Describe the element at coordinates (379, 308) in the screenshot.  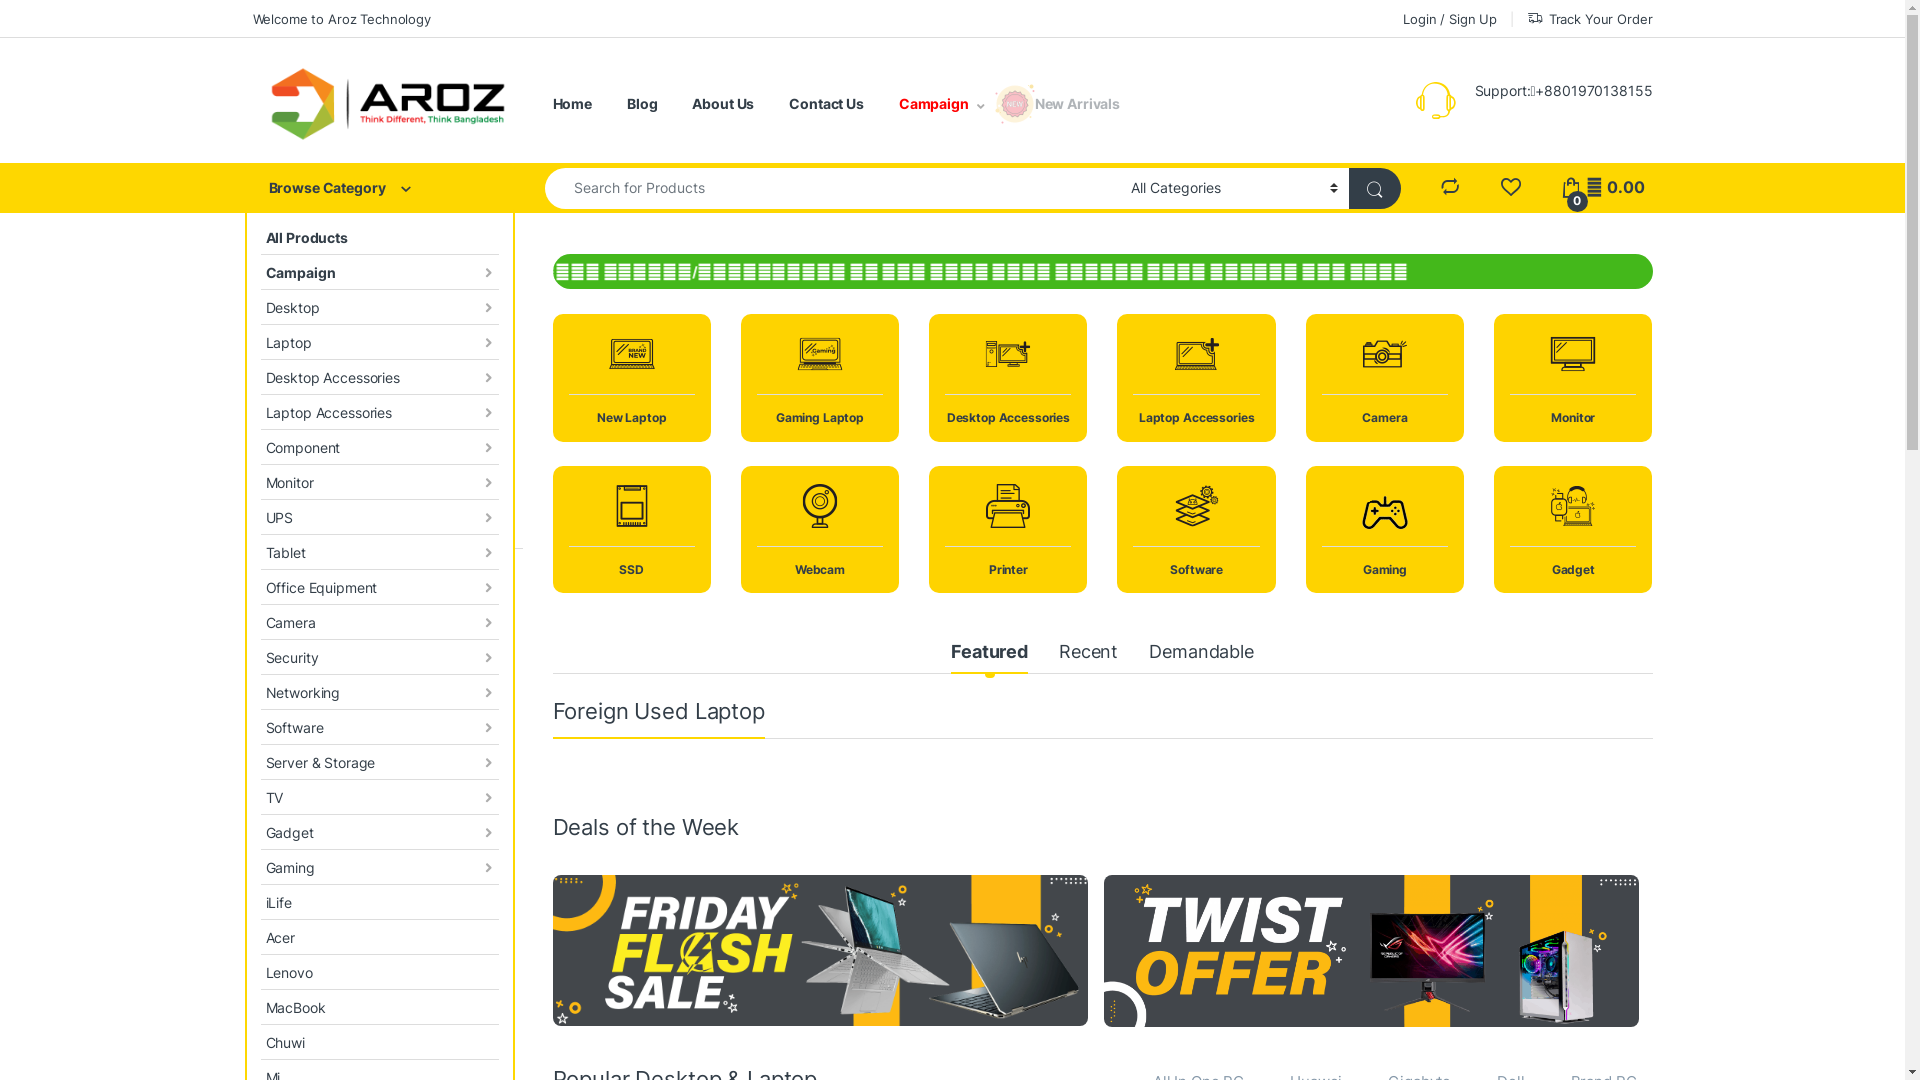
I see `Desktop` at that location.